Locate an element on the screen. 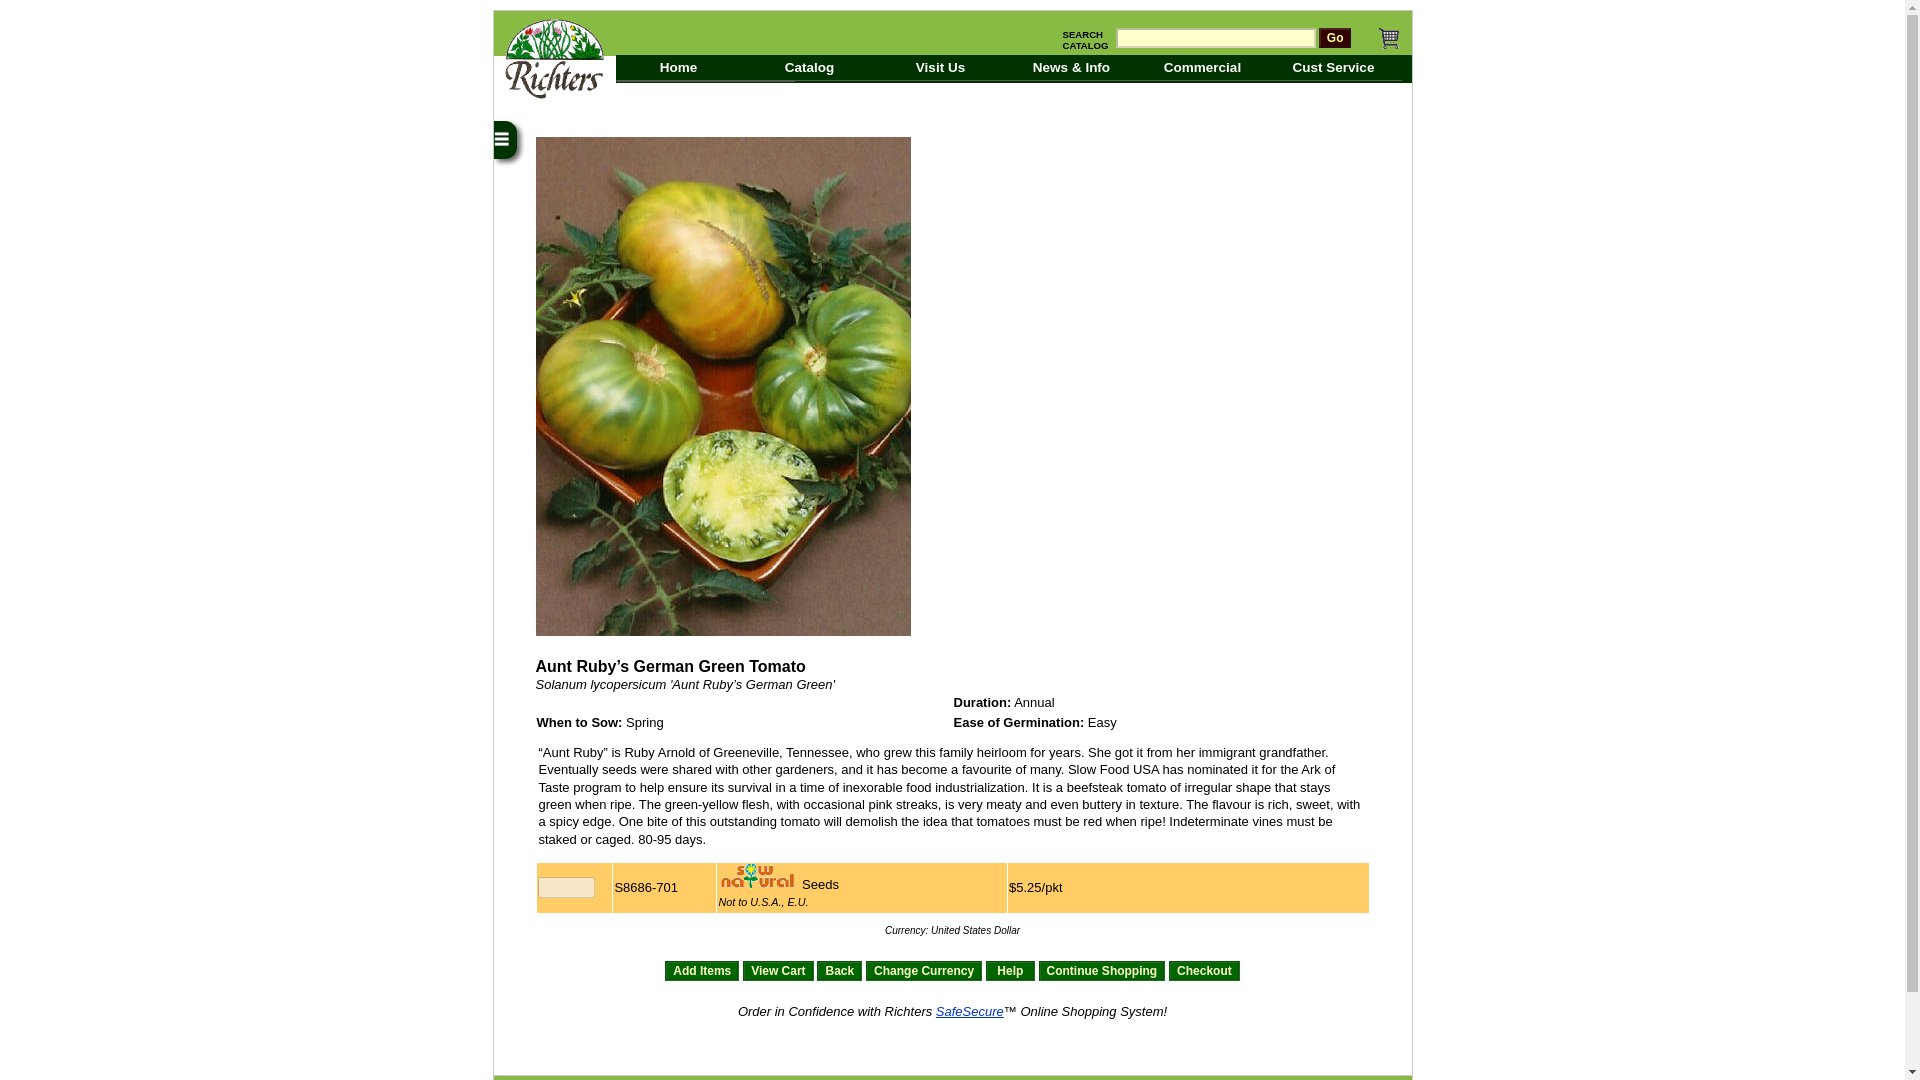 This screenshot has height=1080, width=1920. Catalog is located at coordinates (812, 68).